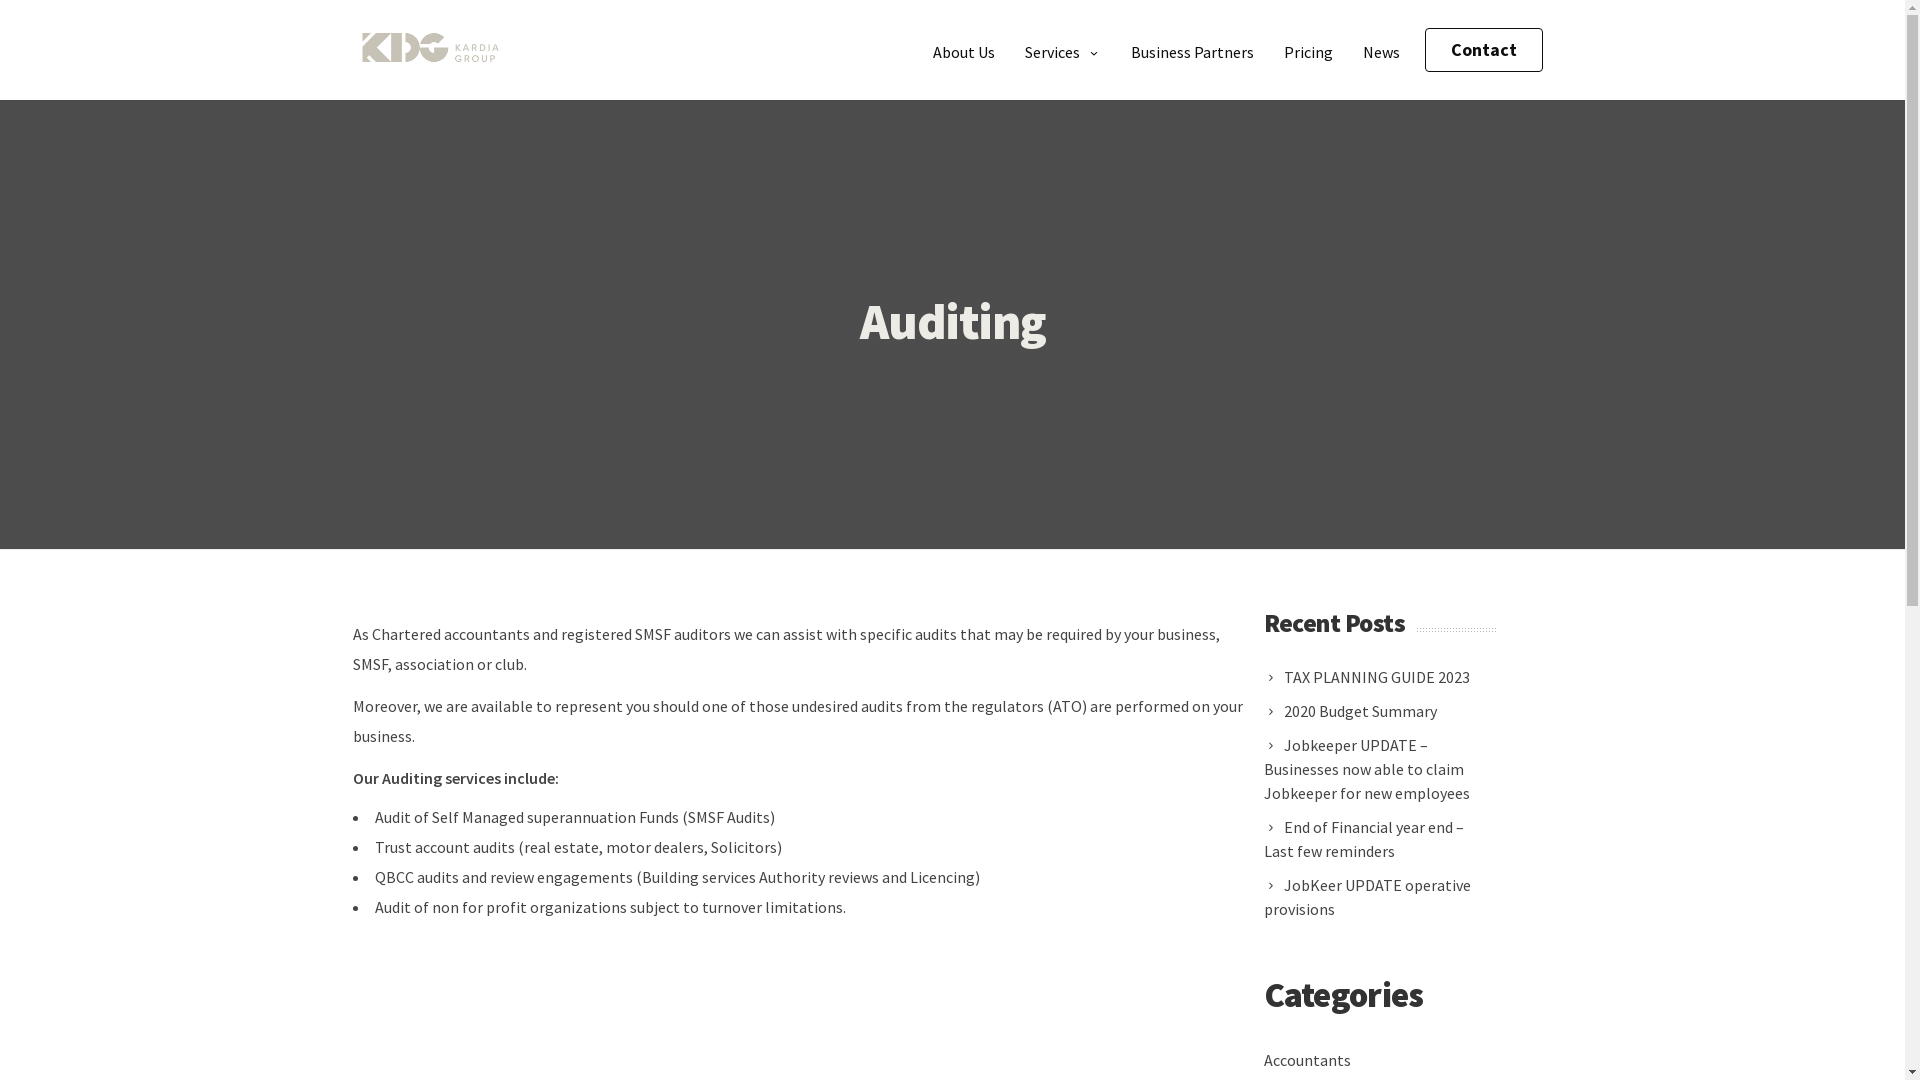  Describe the element at coordinates (1062, 50) in the screenshot. I see `Services` at that location.